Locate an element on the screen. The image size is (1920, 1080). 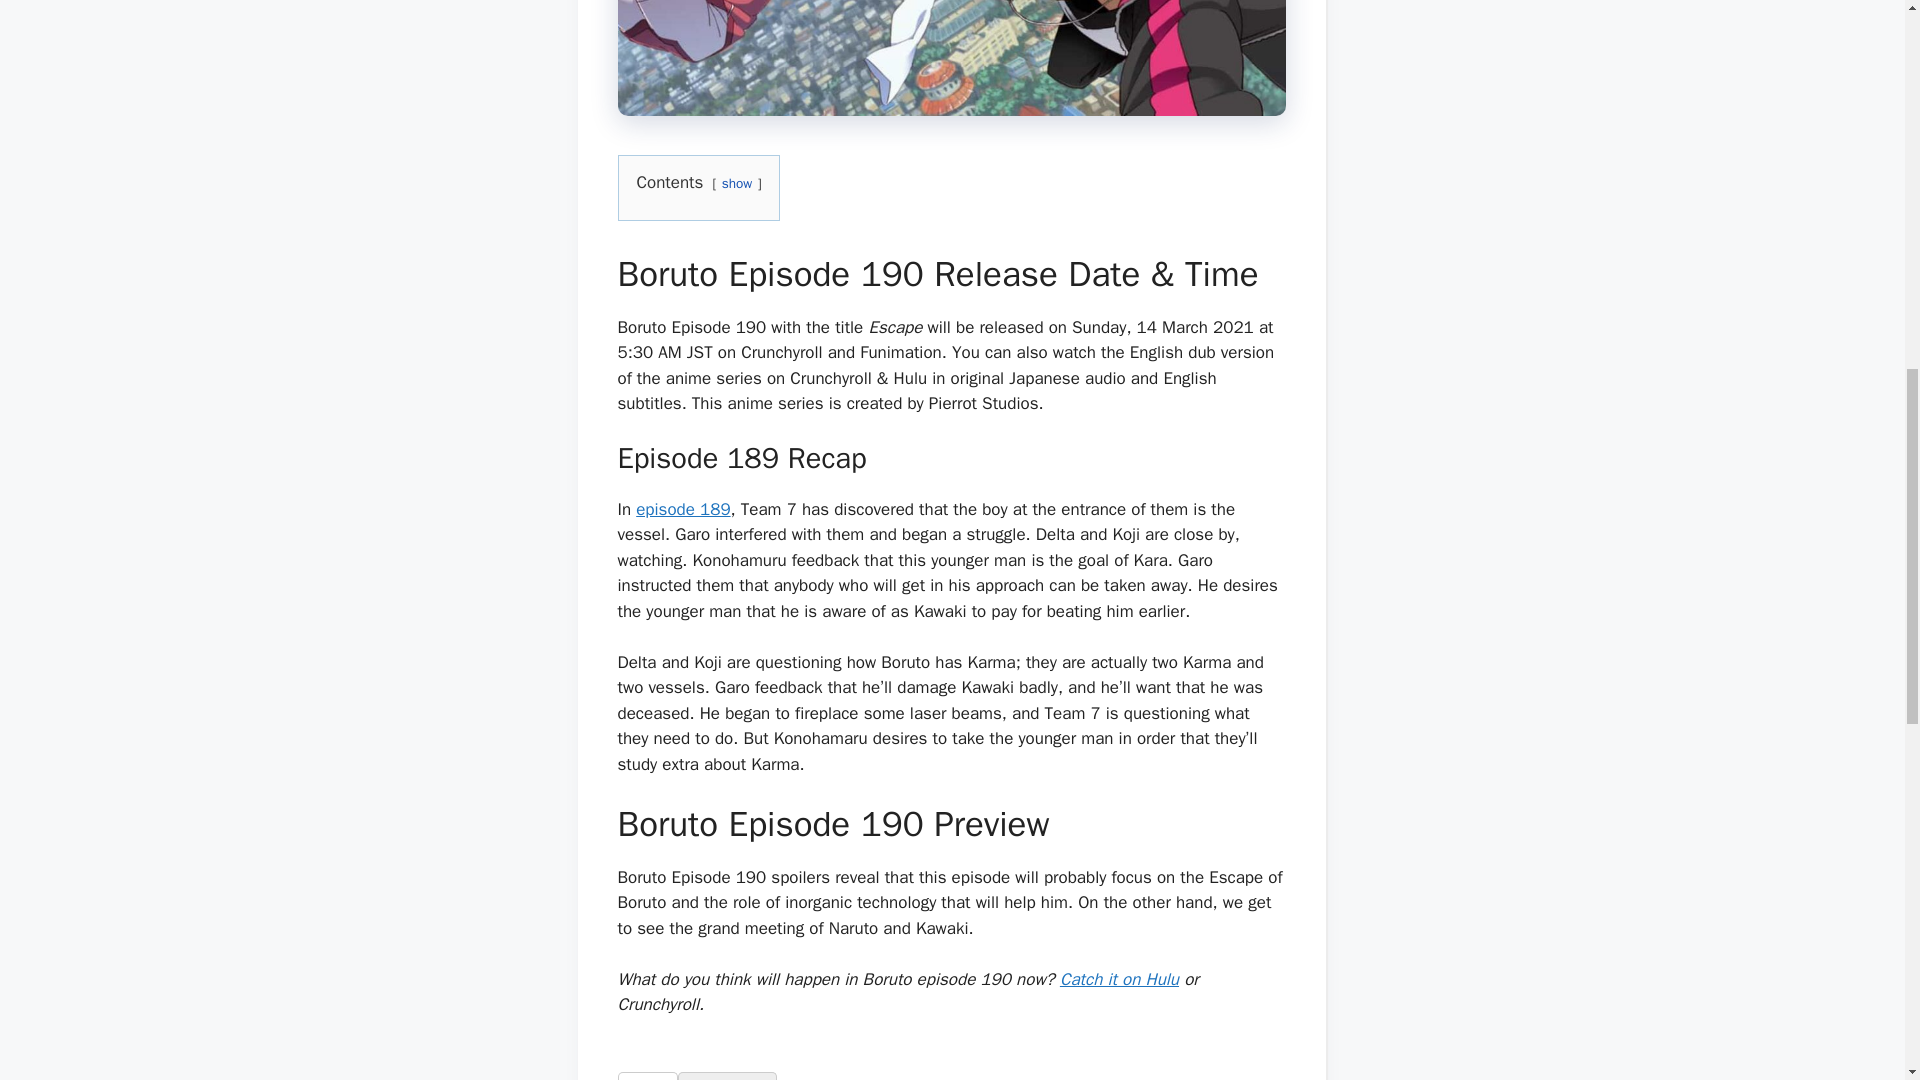
Catch it on Hulu is located at coordinates (1118, 979).